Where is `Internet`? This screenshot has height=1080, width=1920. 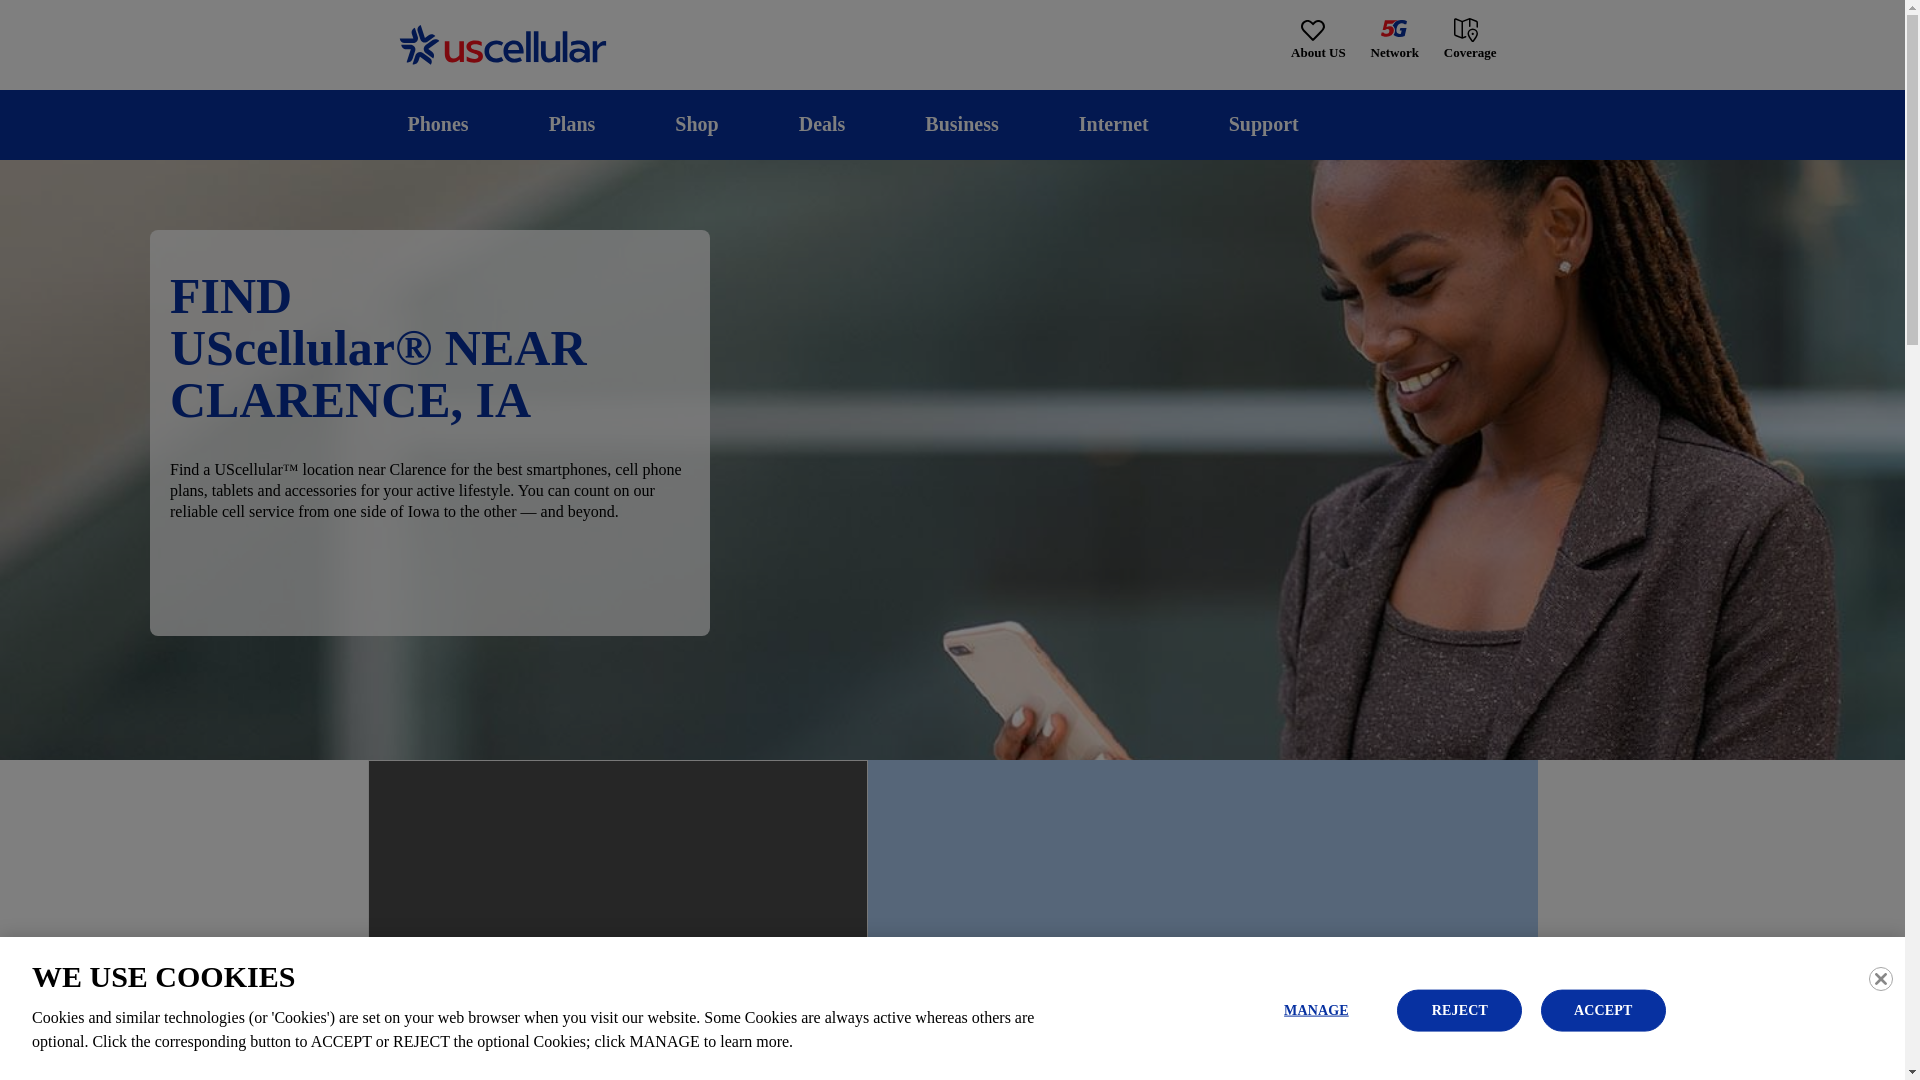 Internet is located at coordinates (1113, 124).